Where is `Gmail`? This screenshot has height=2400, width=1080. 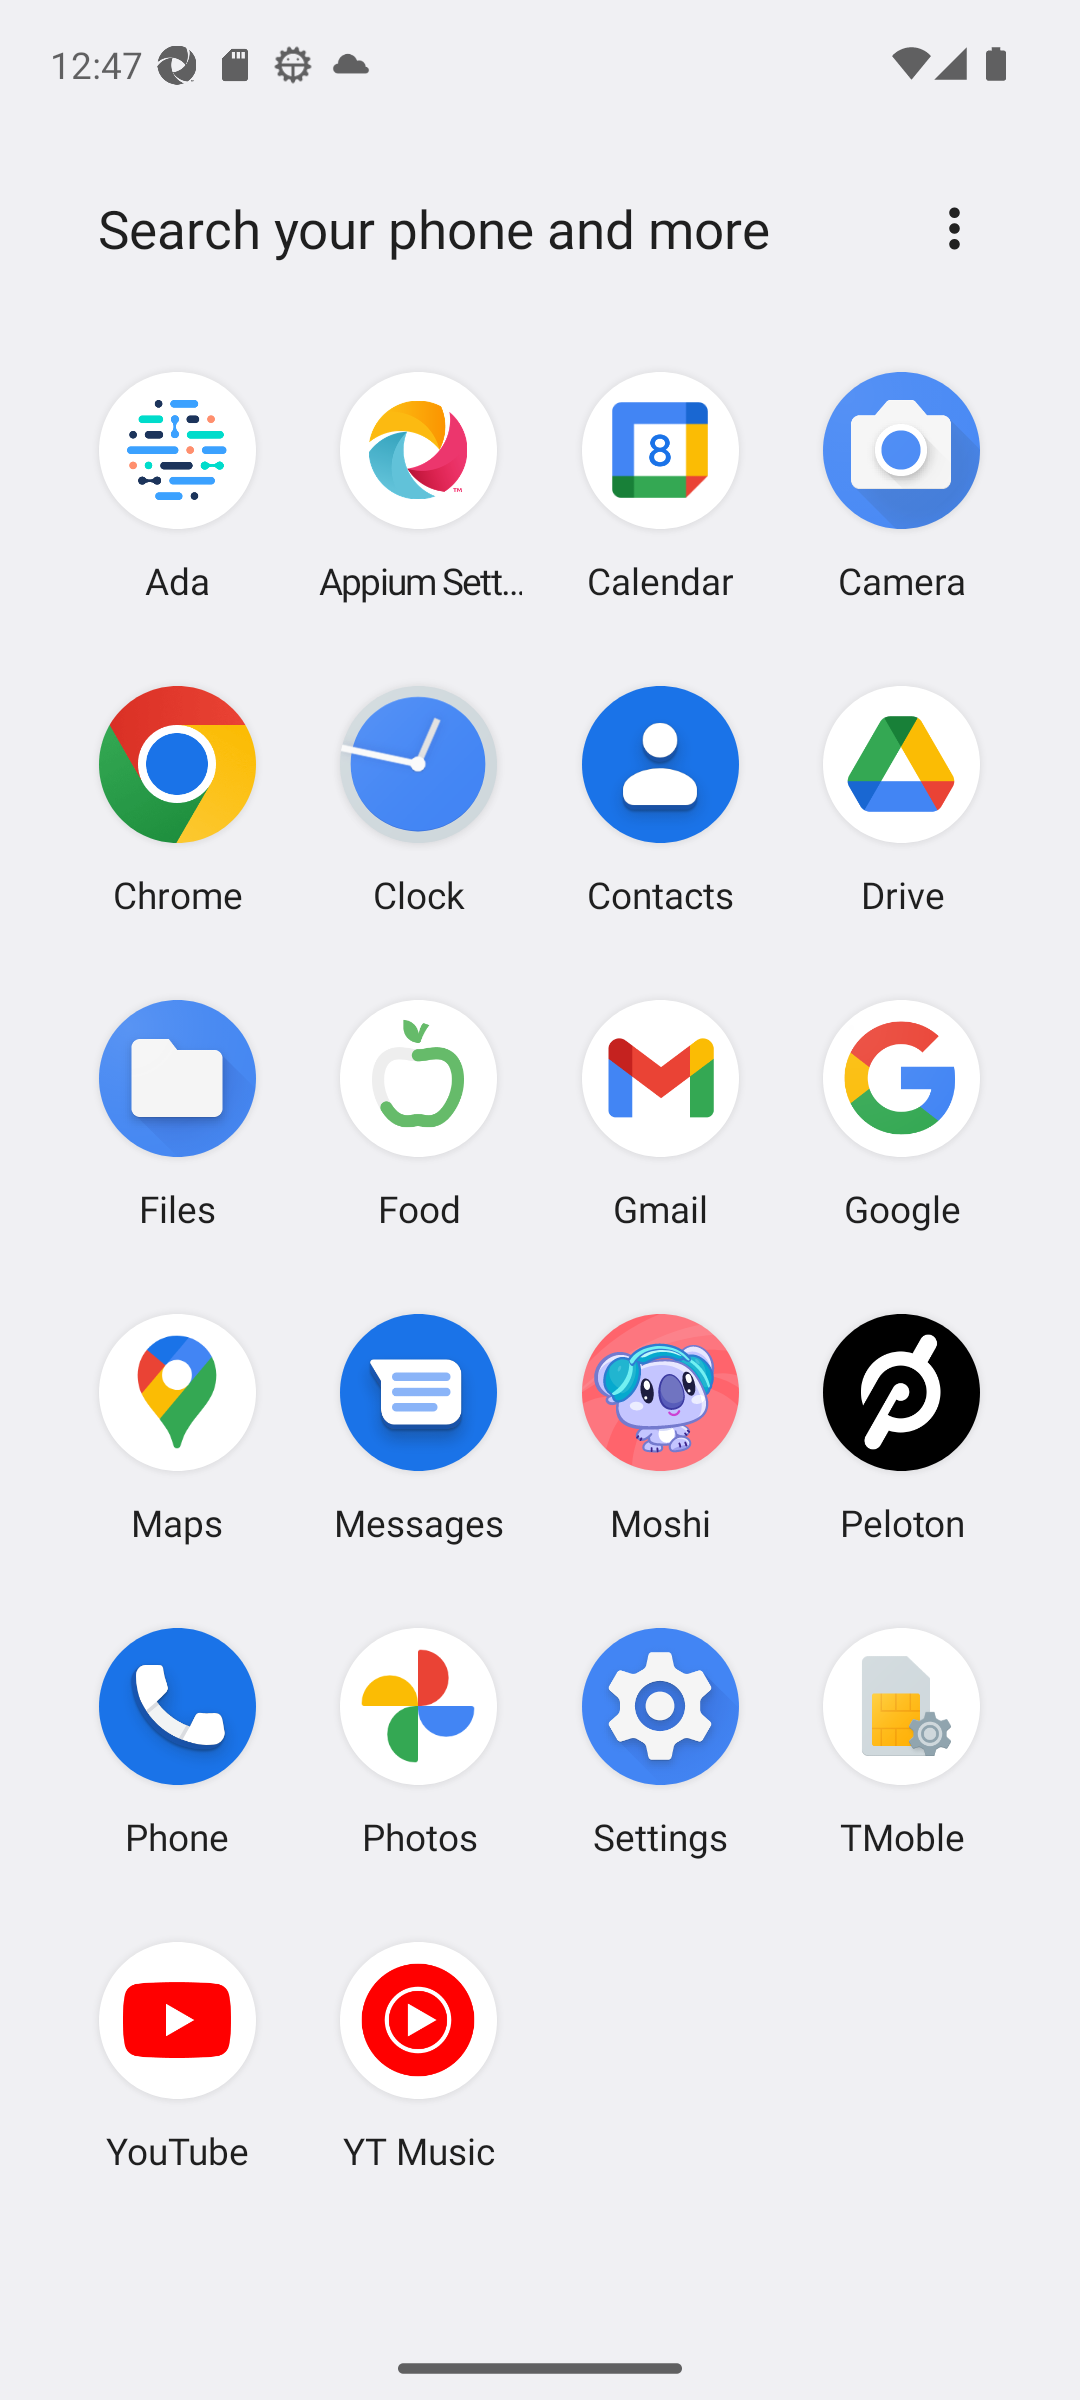
Gmail is located at coordinates (660, 1112).